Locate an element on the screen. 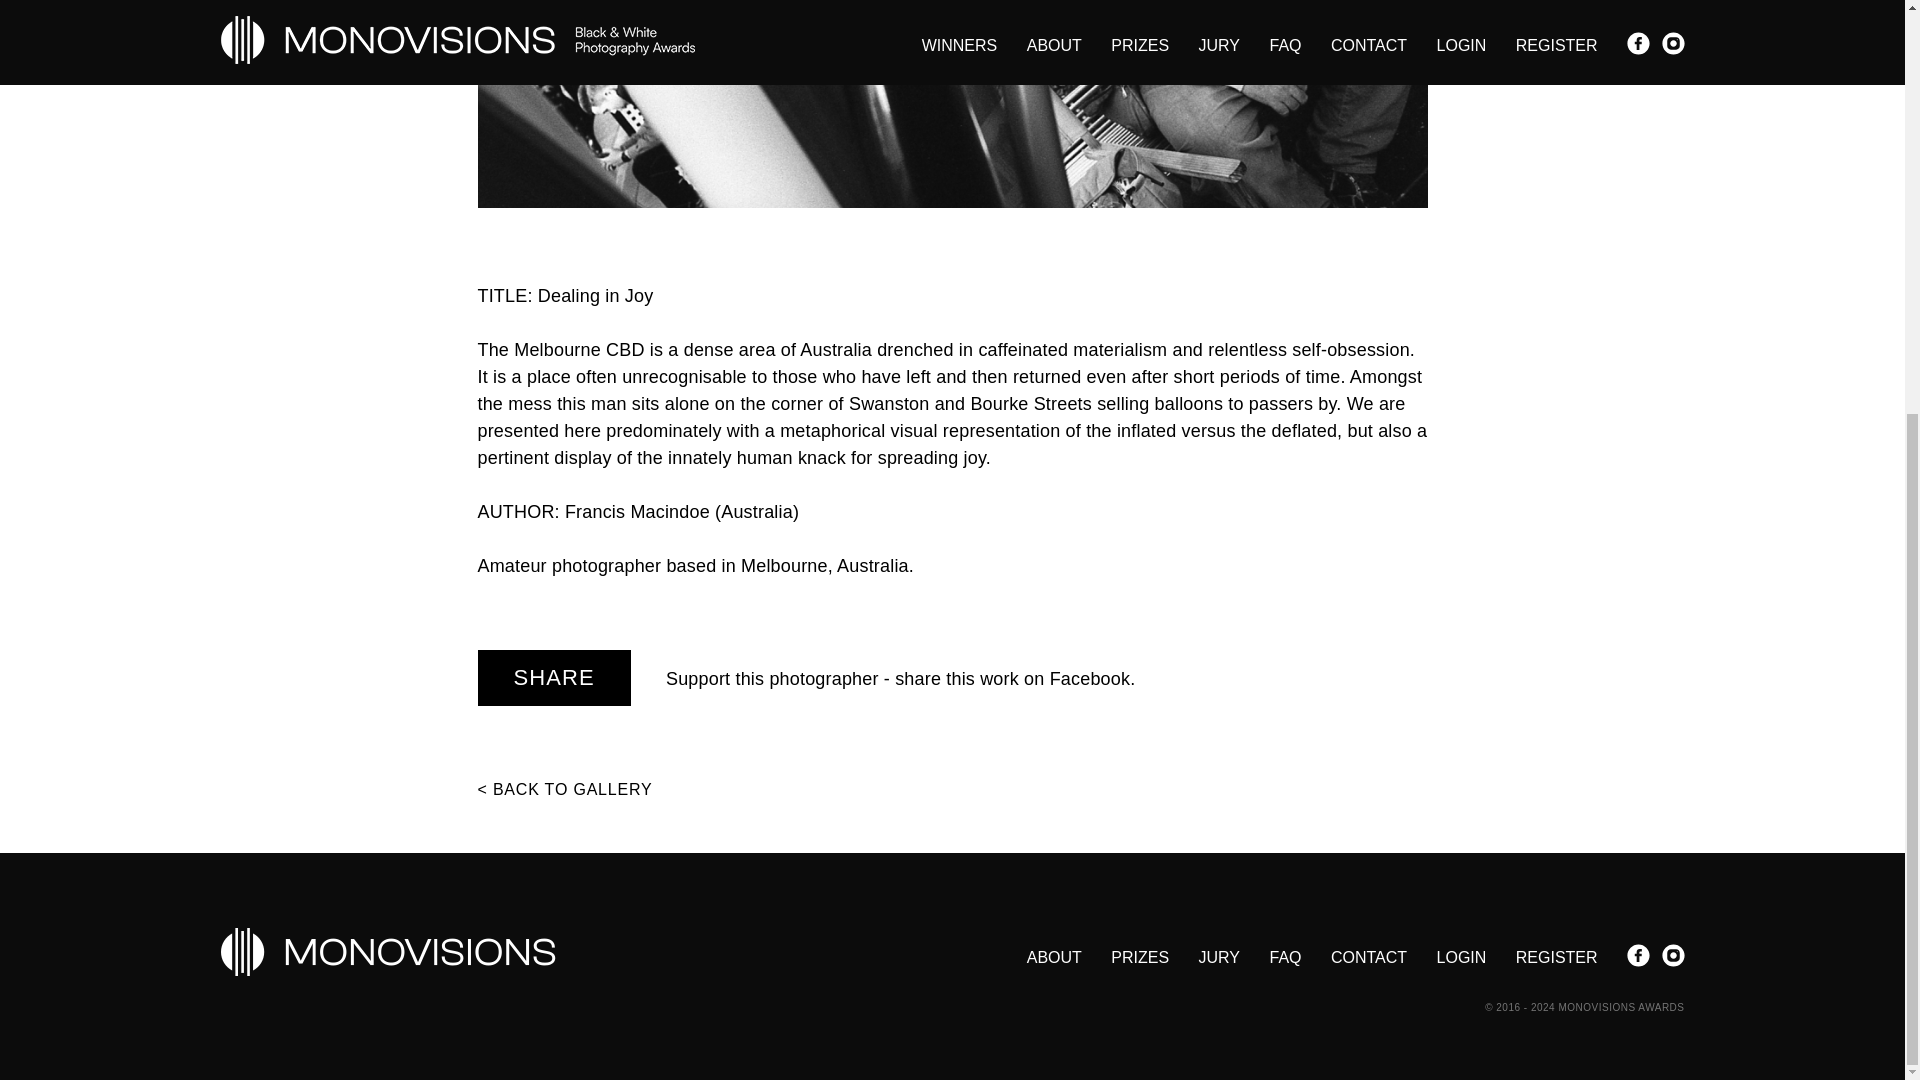 The height and width of the screenshot is (1080, 1920). LOGIN is located at coordinates (1461, 958).